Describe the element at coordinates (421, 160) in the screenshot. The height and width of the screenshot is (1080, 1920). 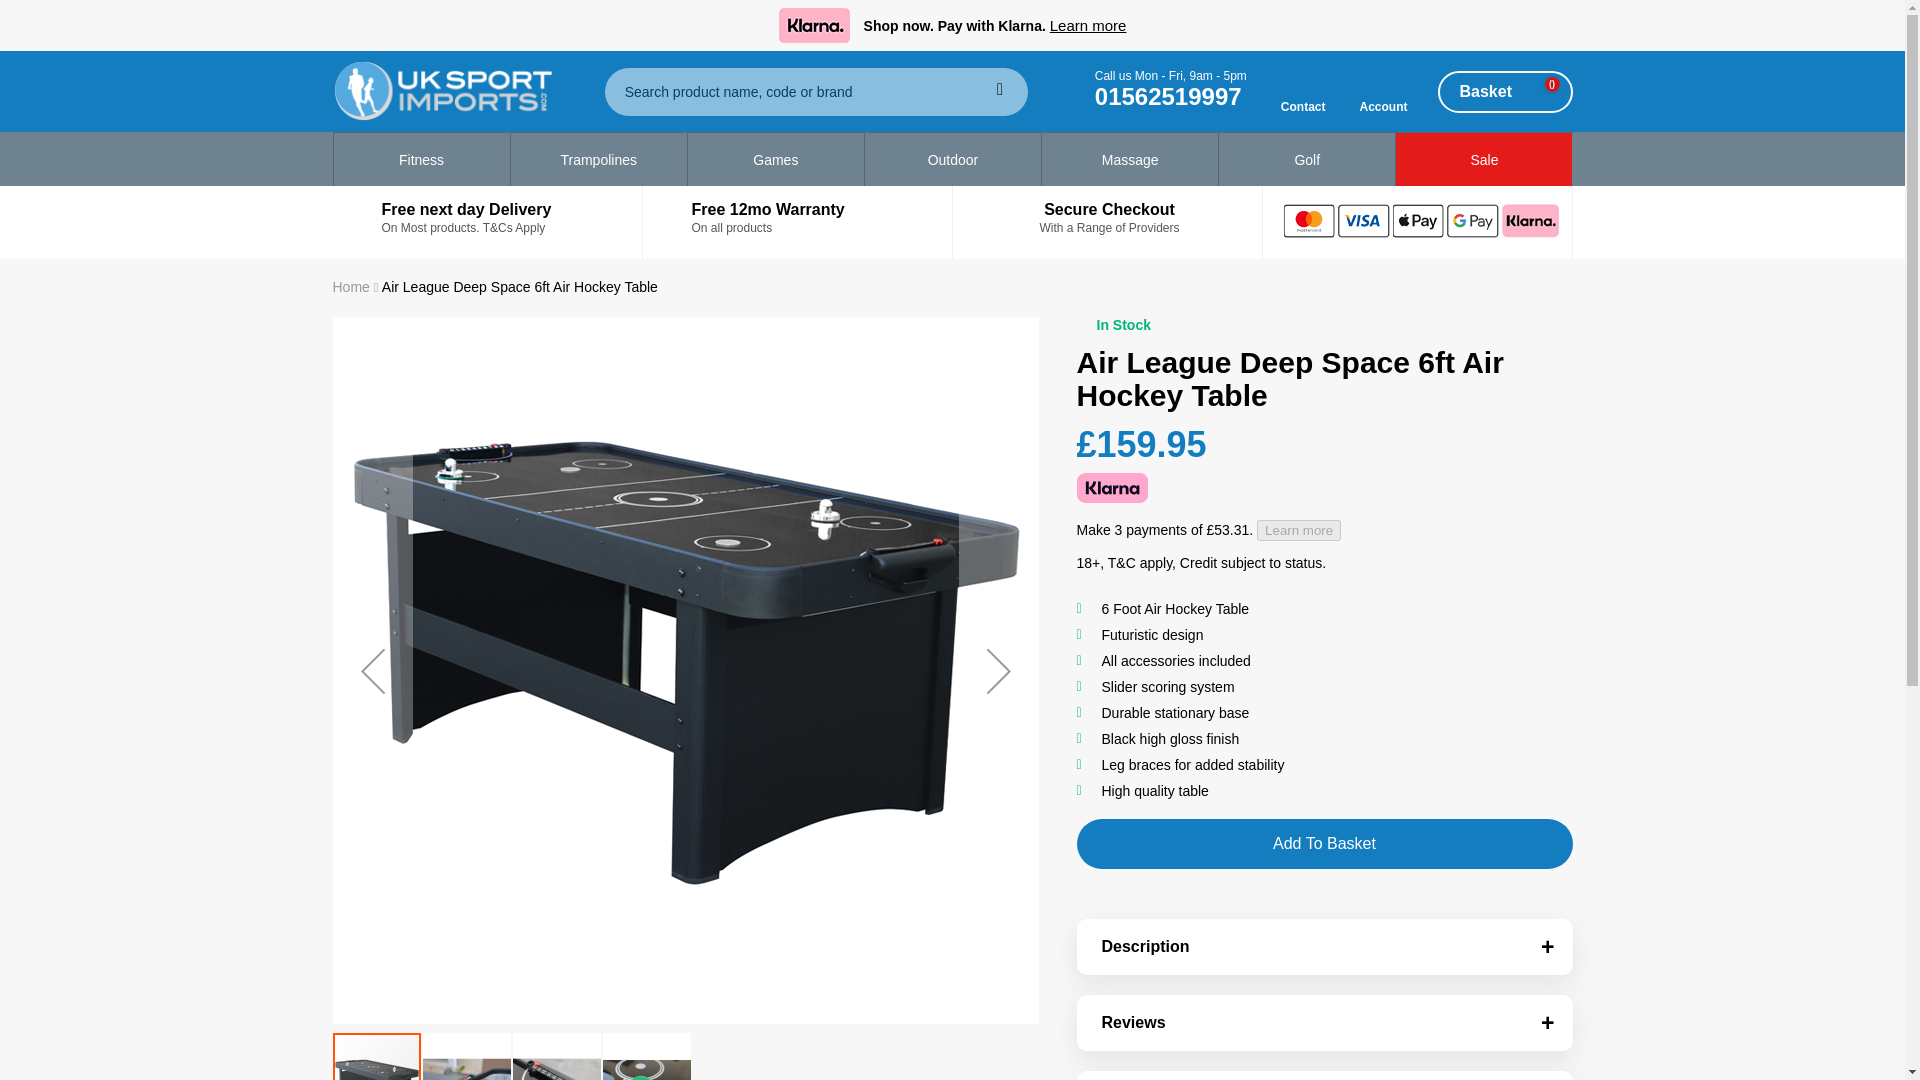
I see `Fitness` at that location.